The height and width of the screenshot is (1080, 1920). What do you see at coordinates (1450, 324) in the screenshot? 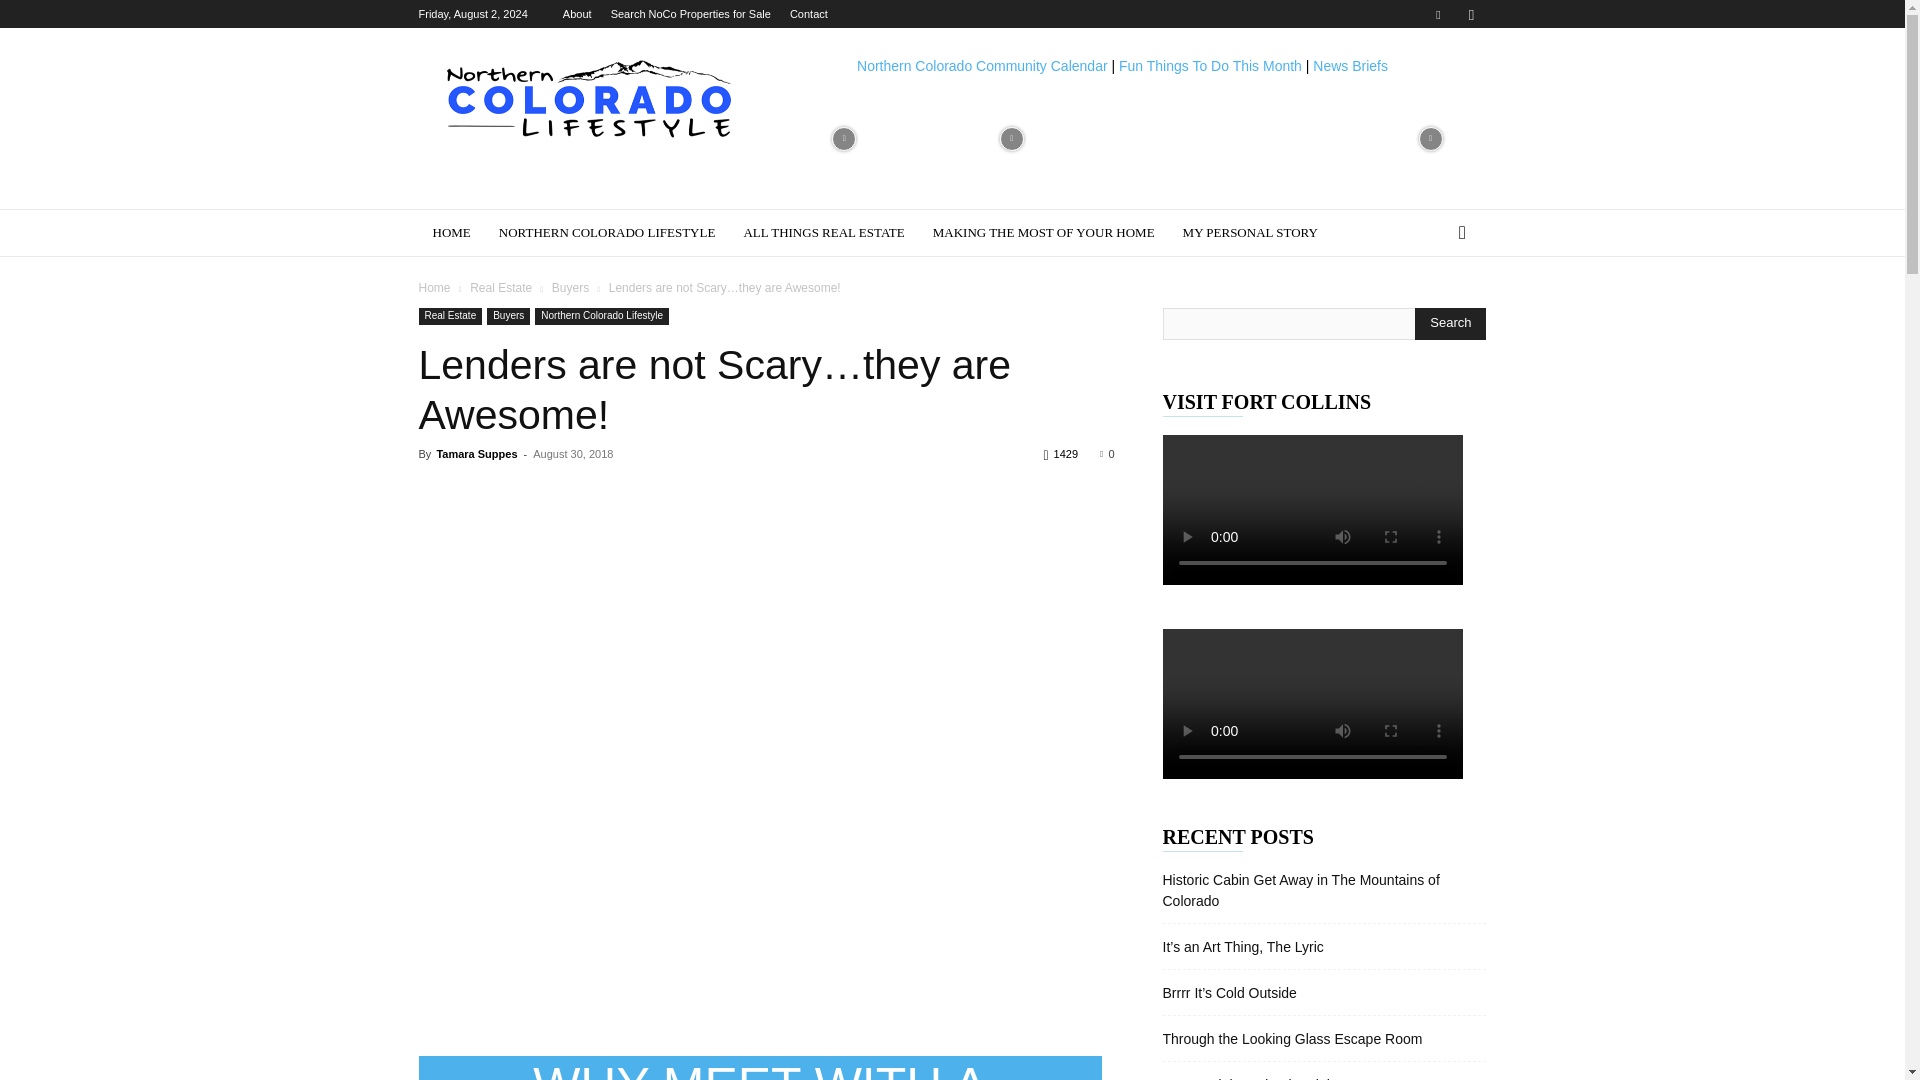
I see `Search` at bounding box center [1450, 324].